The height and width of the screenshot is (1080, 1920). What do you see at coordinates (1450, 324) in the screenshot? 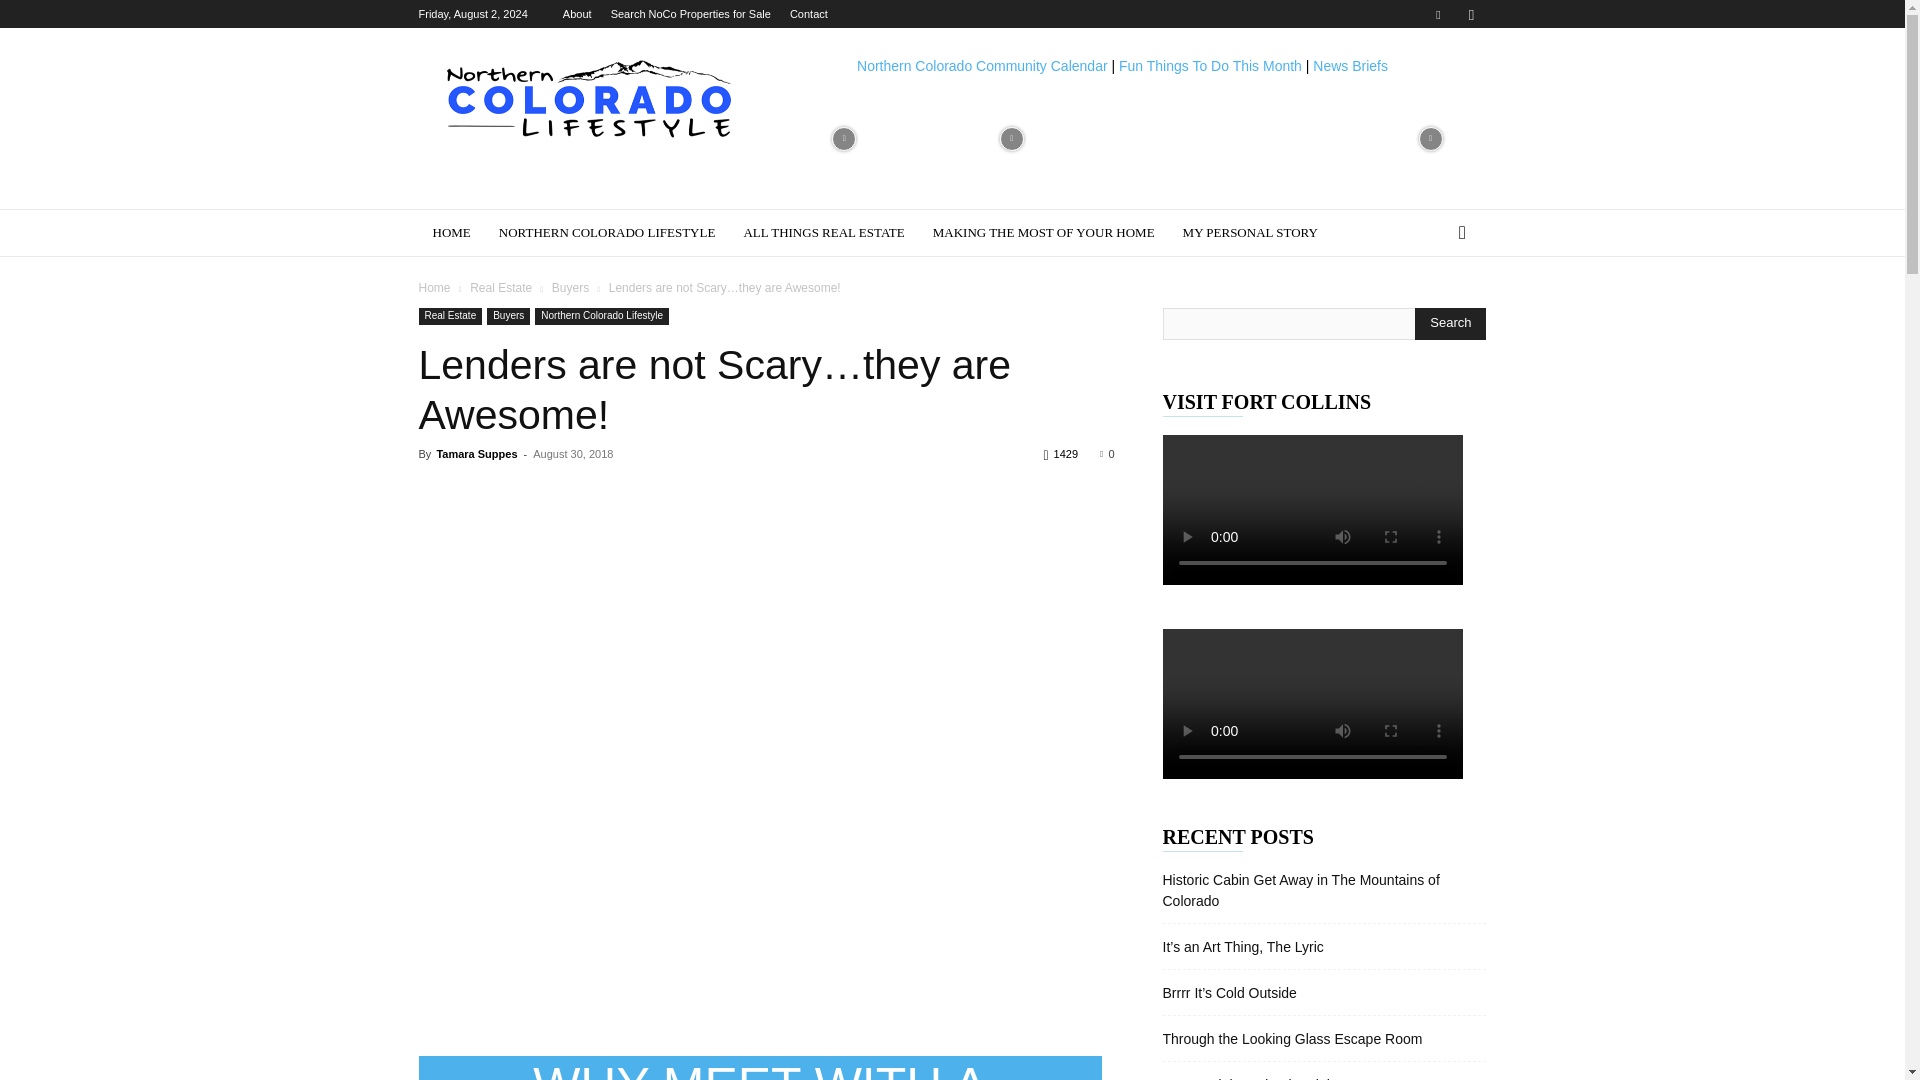
I see `Search` at bounding box center [1450, 324].